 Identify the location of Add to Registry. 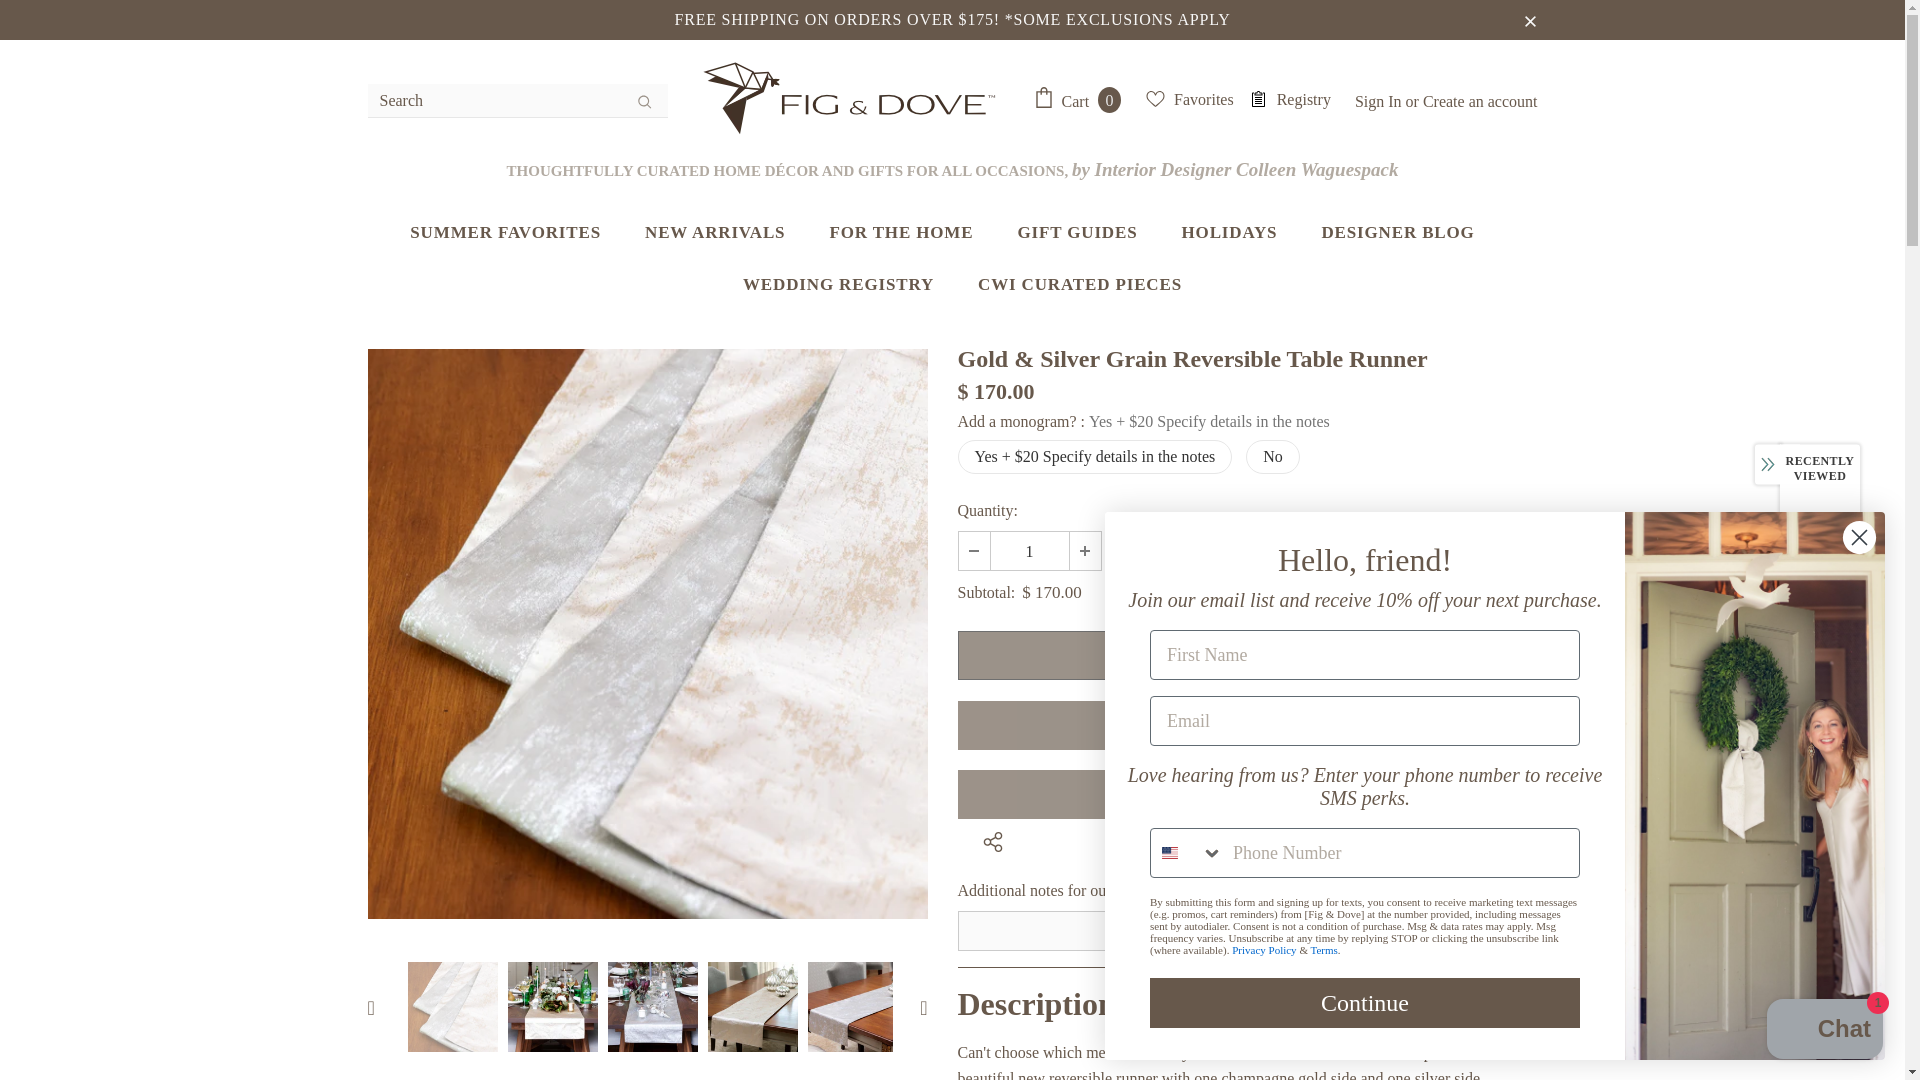
(1248, 724).